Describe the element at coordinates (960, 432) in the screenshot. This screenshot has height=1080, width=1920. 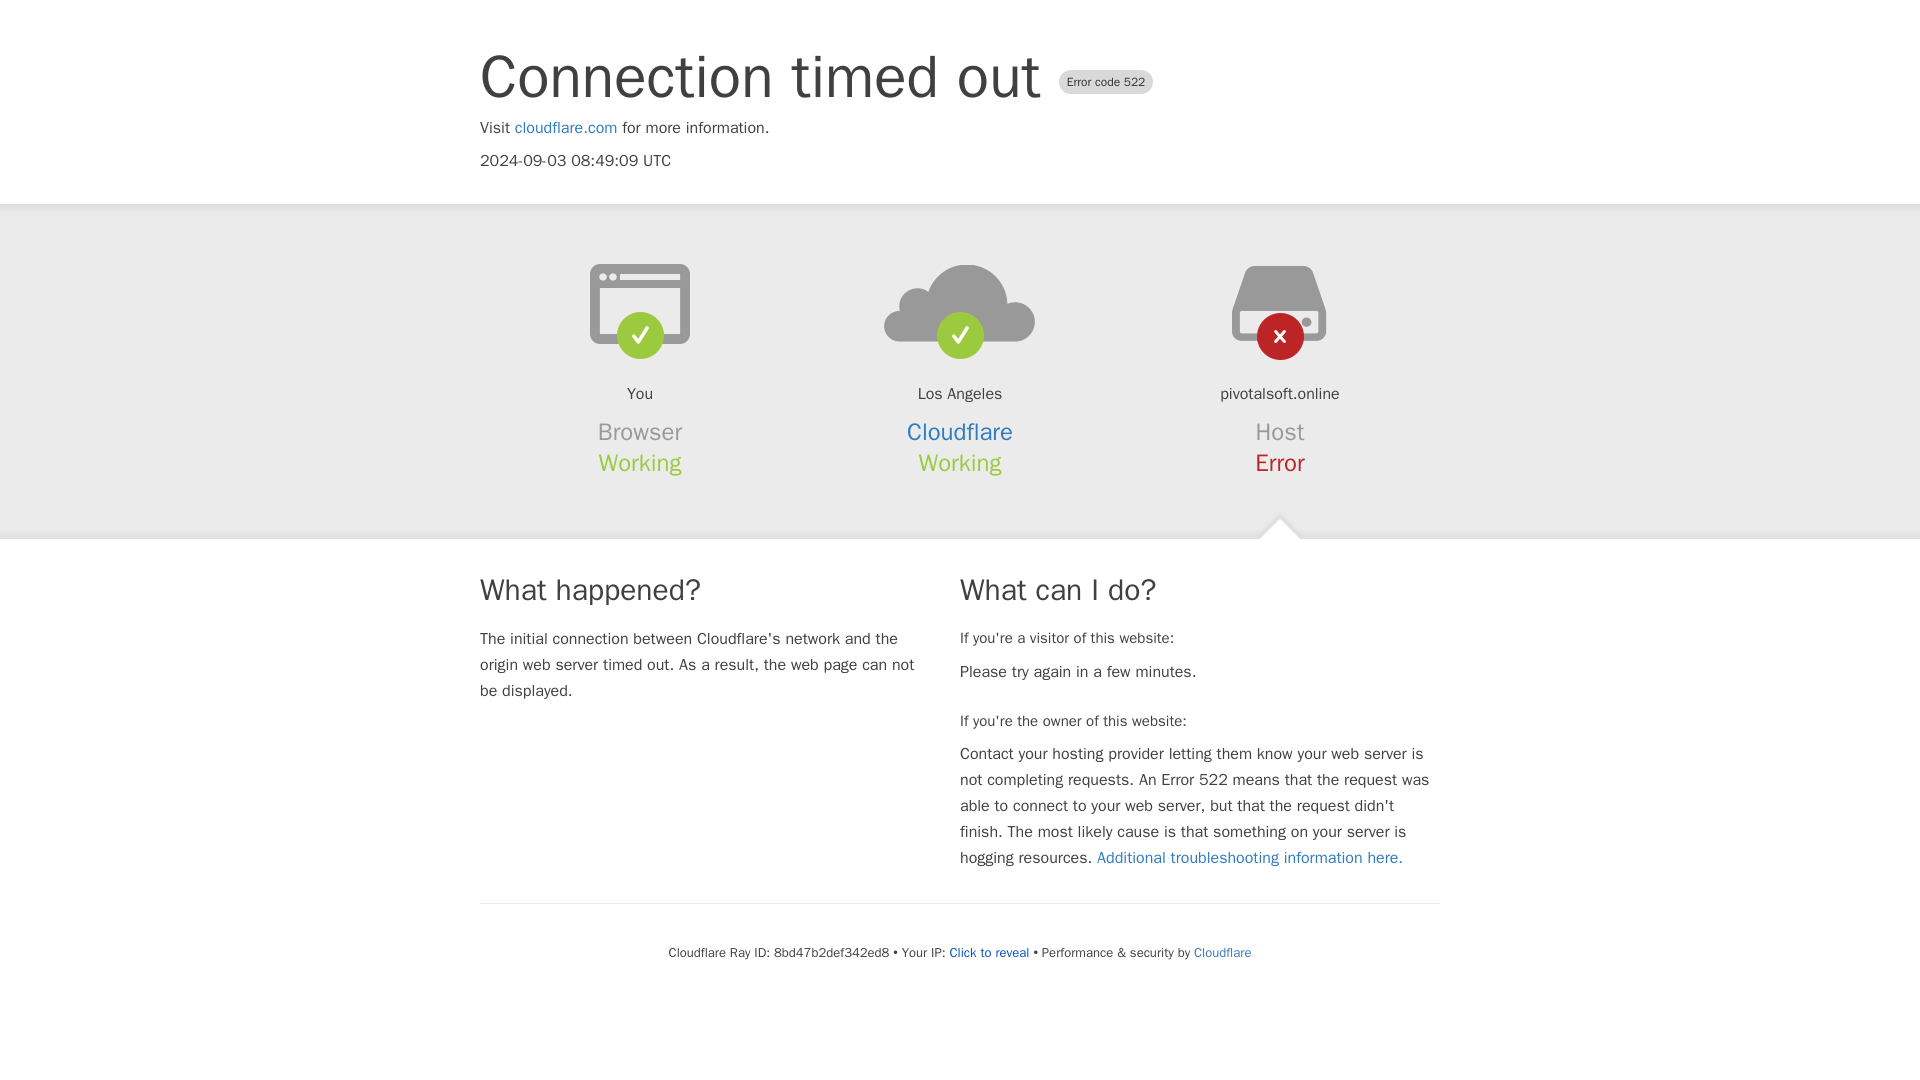
I see `Cloudflare` at that location.